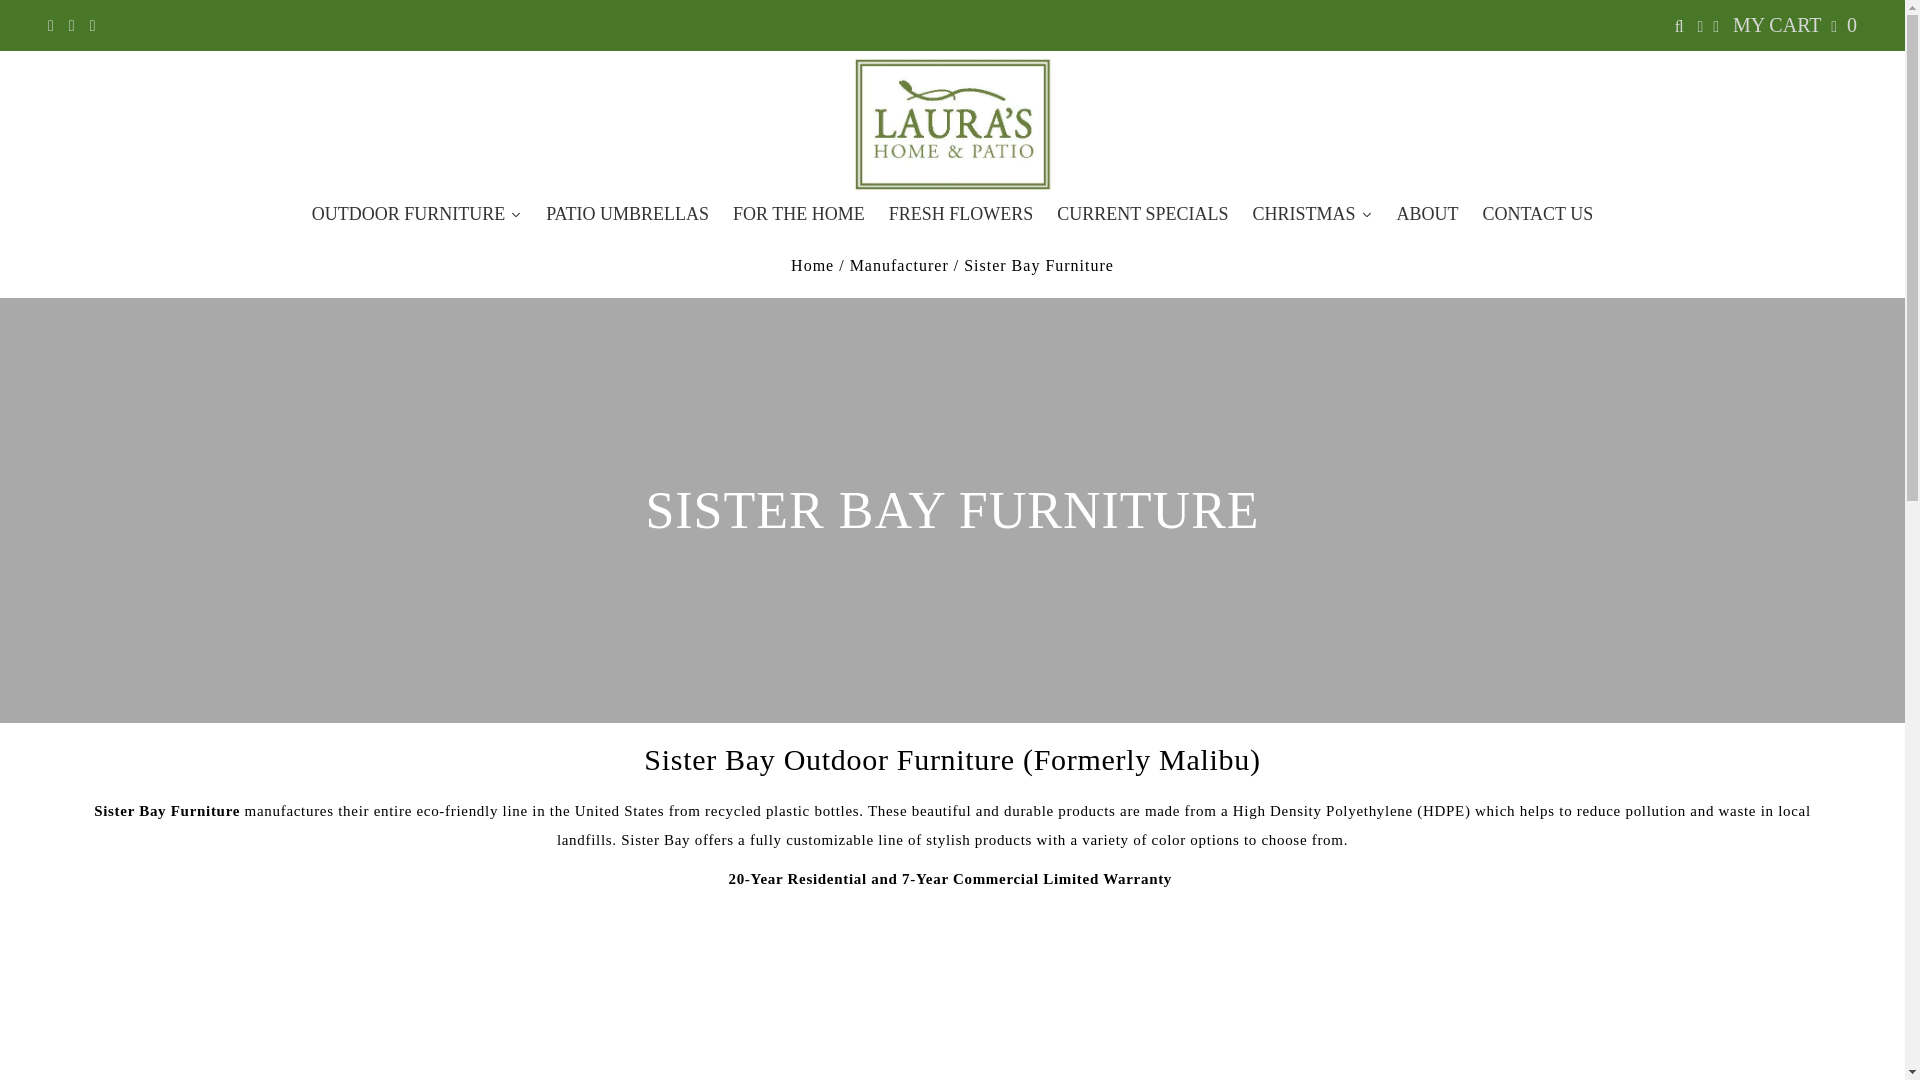 The height and width of the screenshot is (1080, 1920). Describe the element at coordinates (1427, 214) in the screenshot. I see `ABOUT` at that location.